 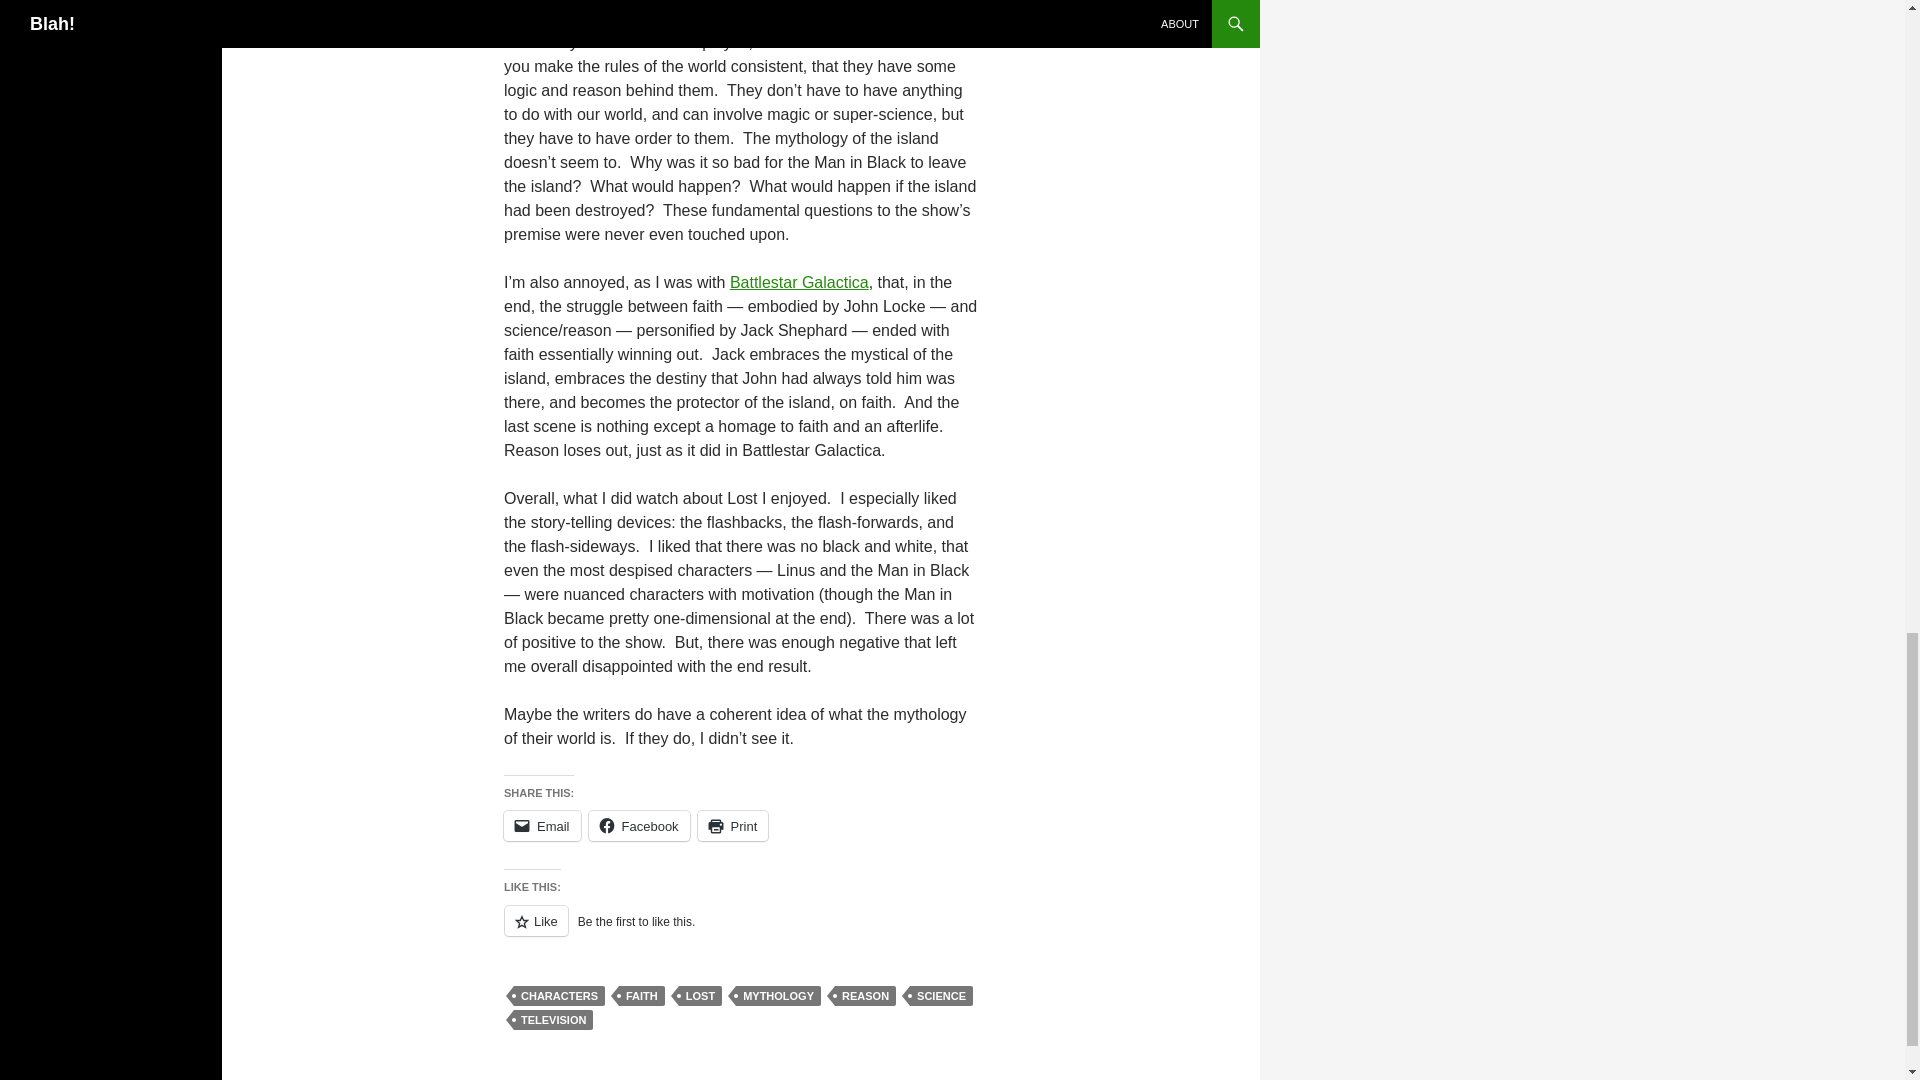 What do you see at coordinates (559, 996) in the screenshot?
I see `CHARACTERS` at bounding box center [559, 996].